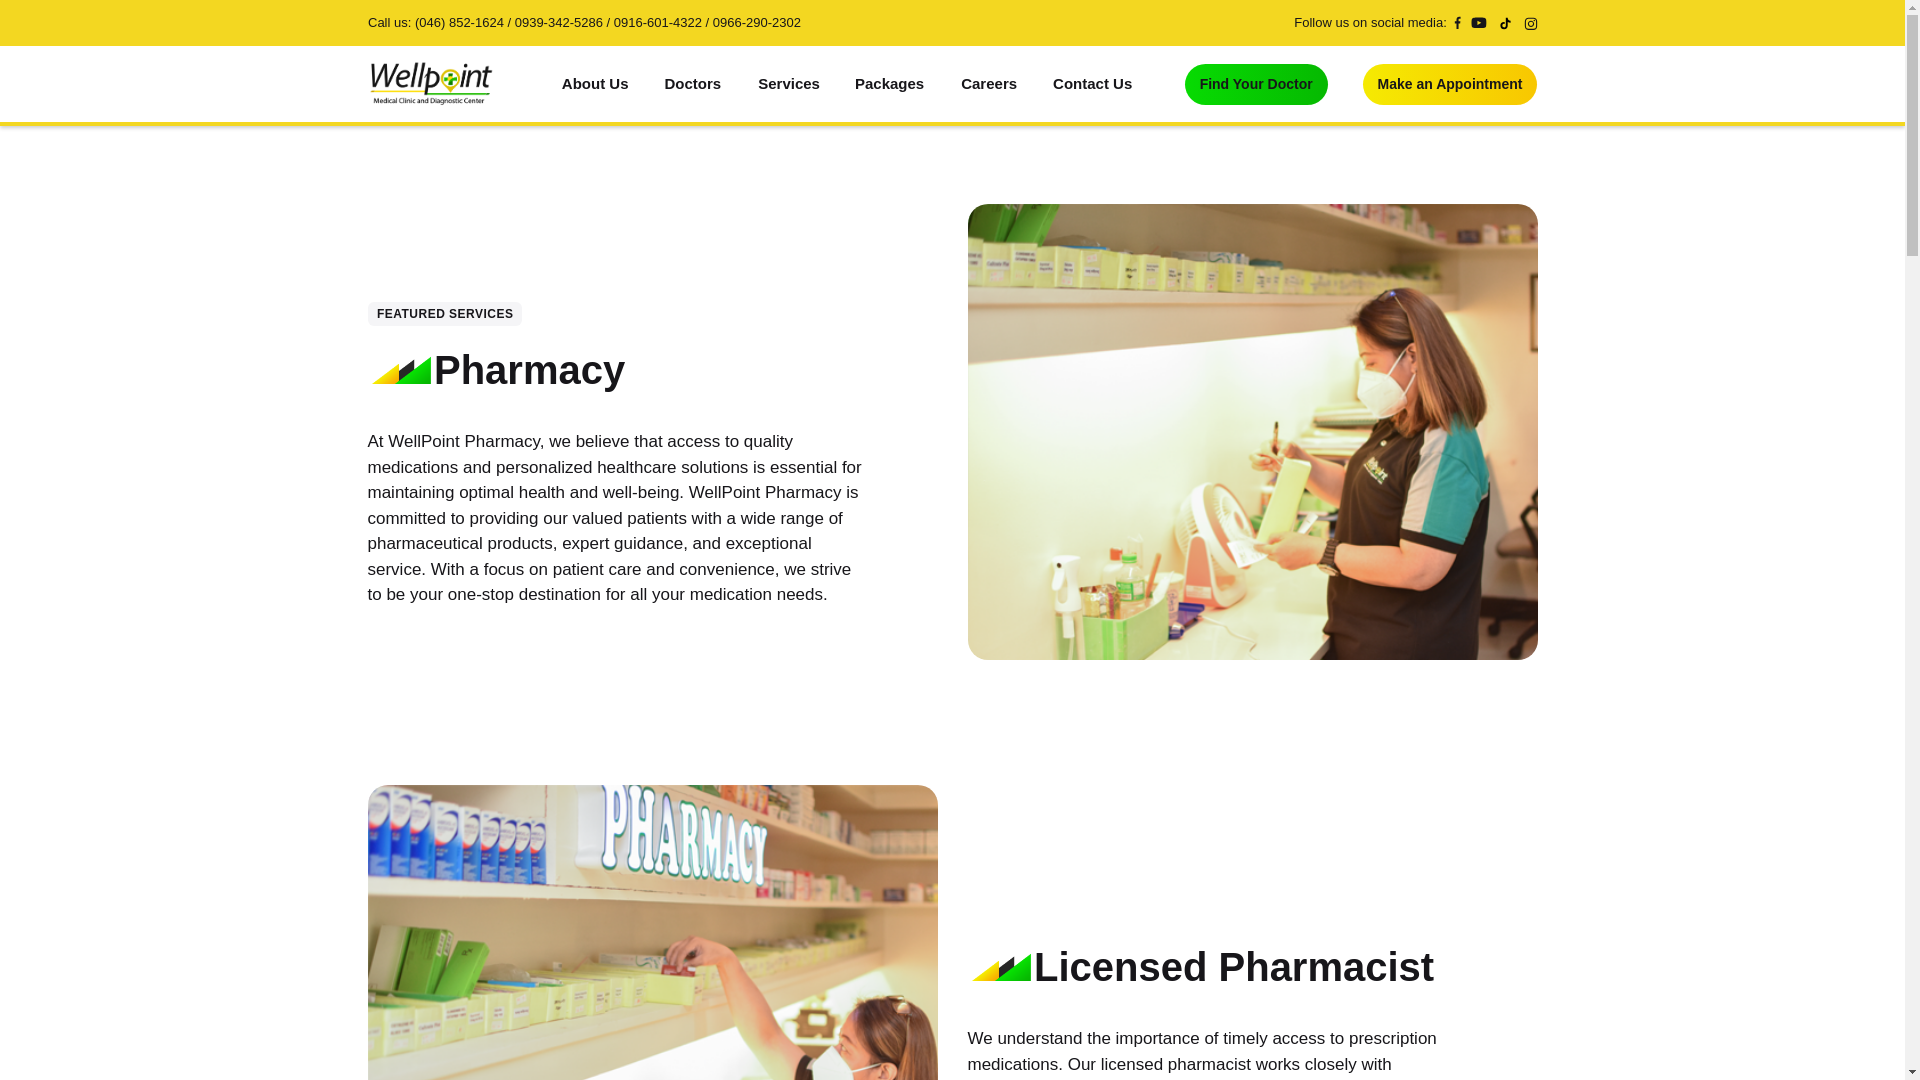 This screenshot has height=1080, width=1920. What do you see at coordinates (1450, 84) in the screenshot?
I see `Make an Appointment` at bounding box center [1450, 84].